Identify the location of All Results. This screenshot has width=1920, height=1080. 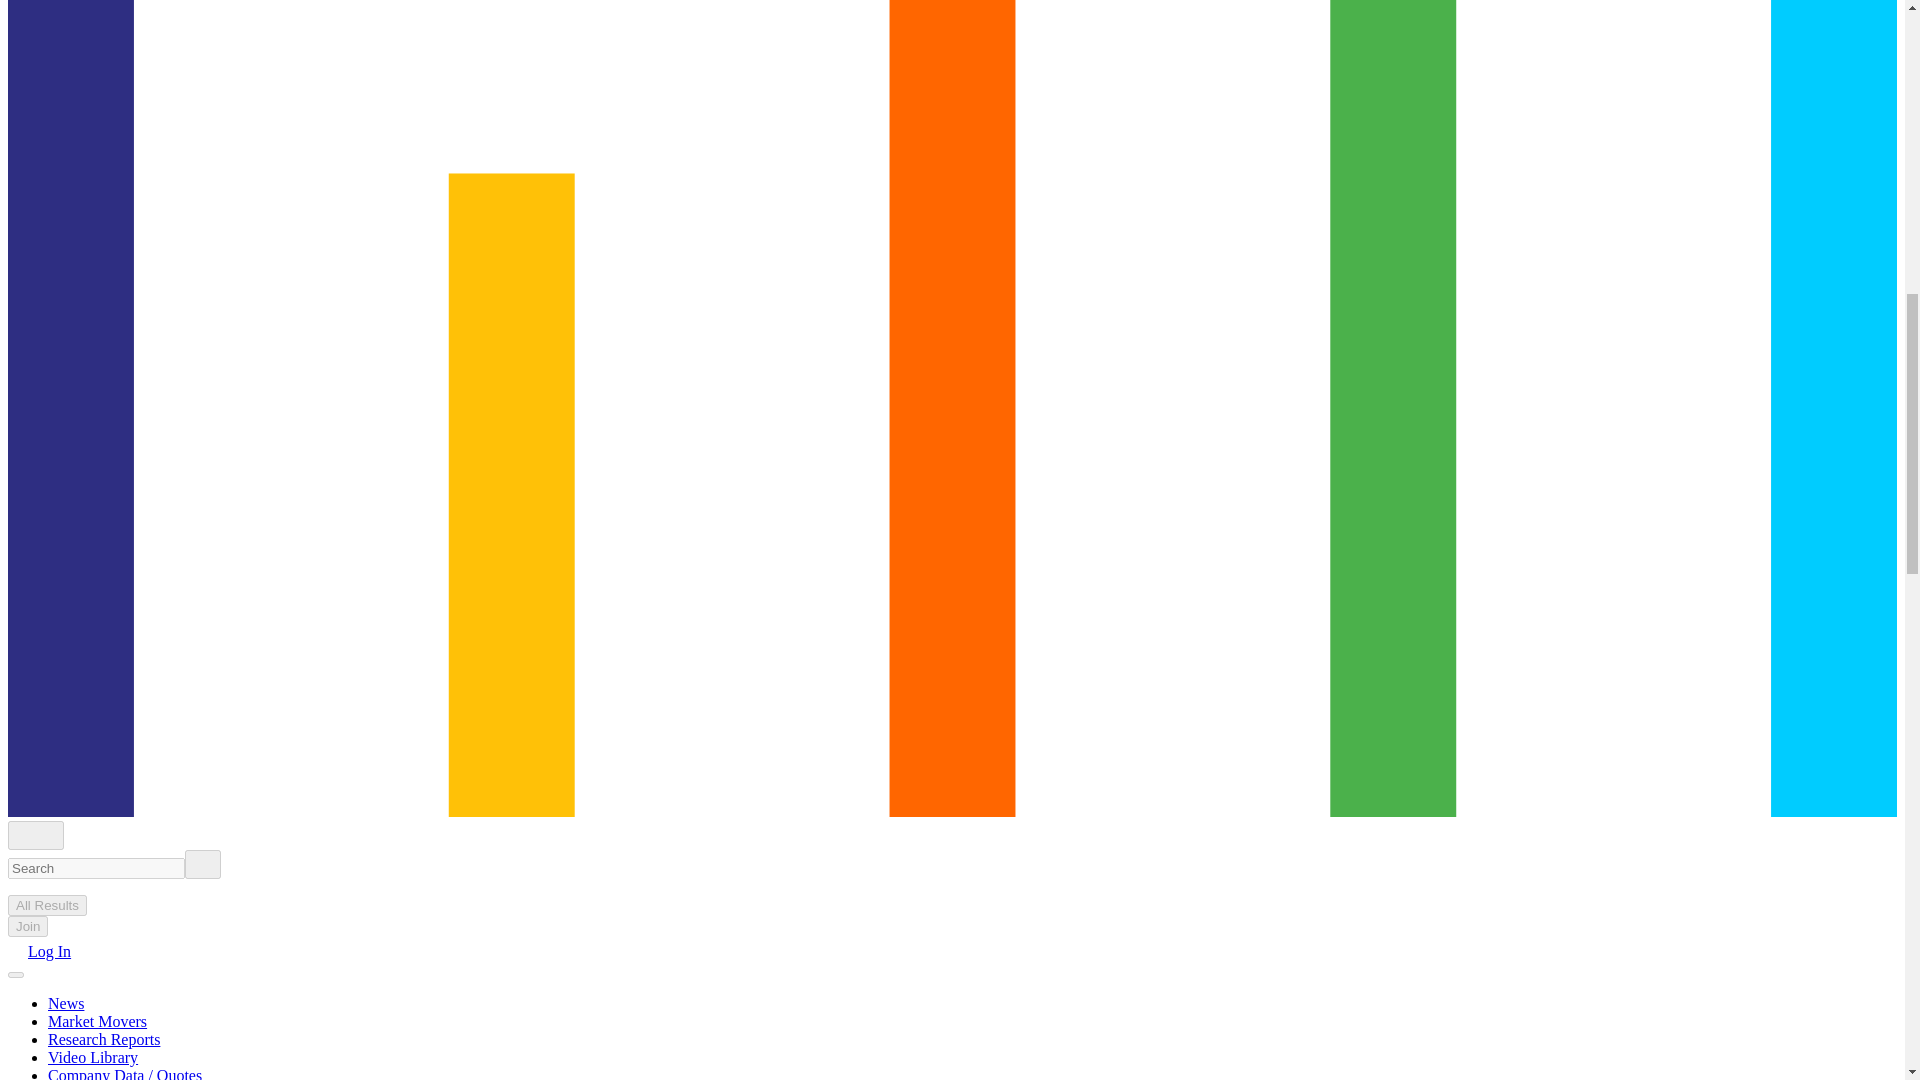
(46, 905).